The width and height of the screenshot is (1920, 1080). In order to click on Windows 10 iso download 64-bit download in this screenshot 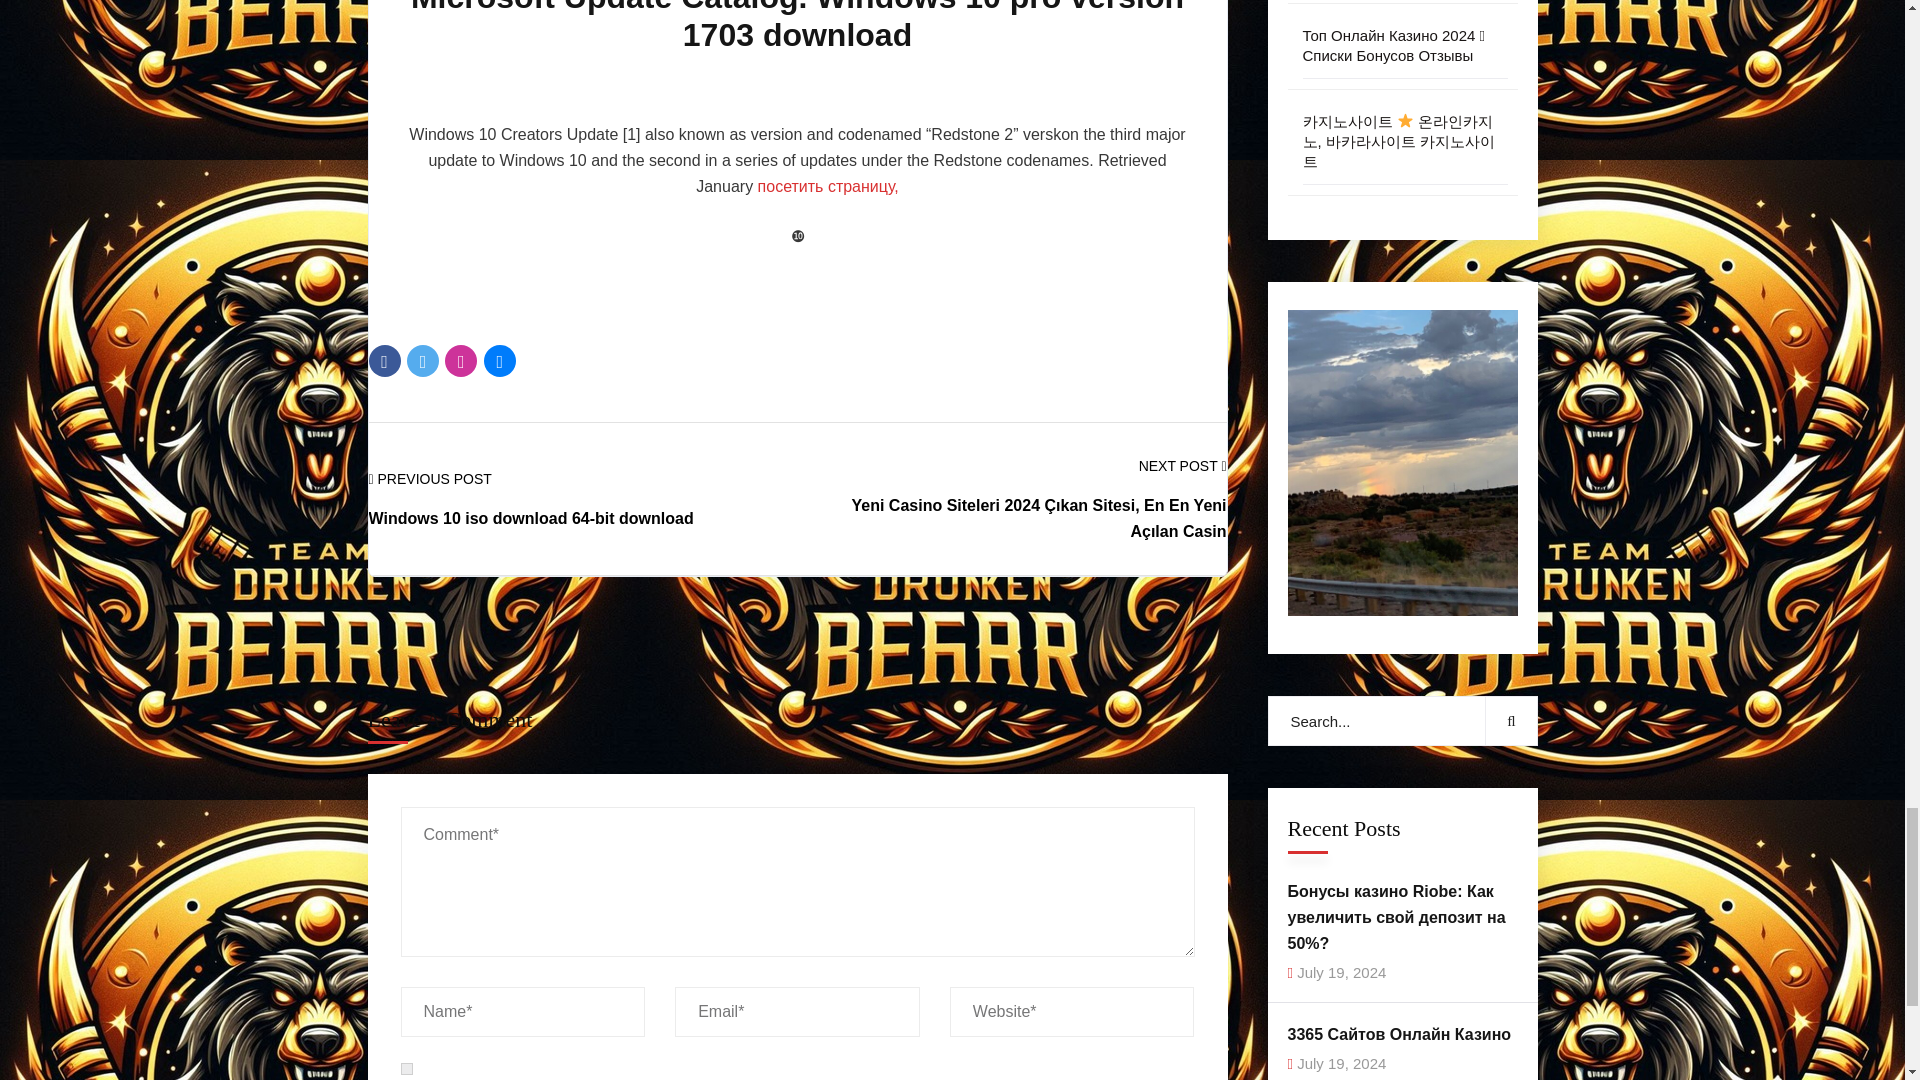, I will do `click(530, 518)`.